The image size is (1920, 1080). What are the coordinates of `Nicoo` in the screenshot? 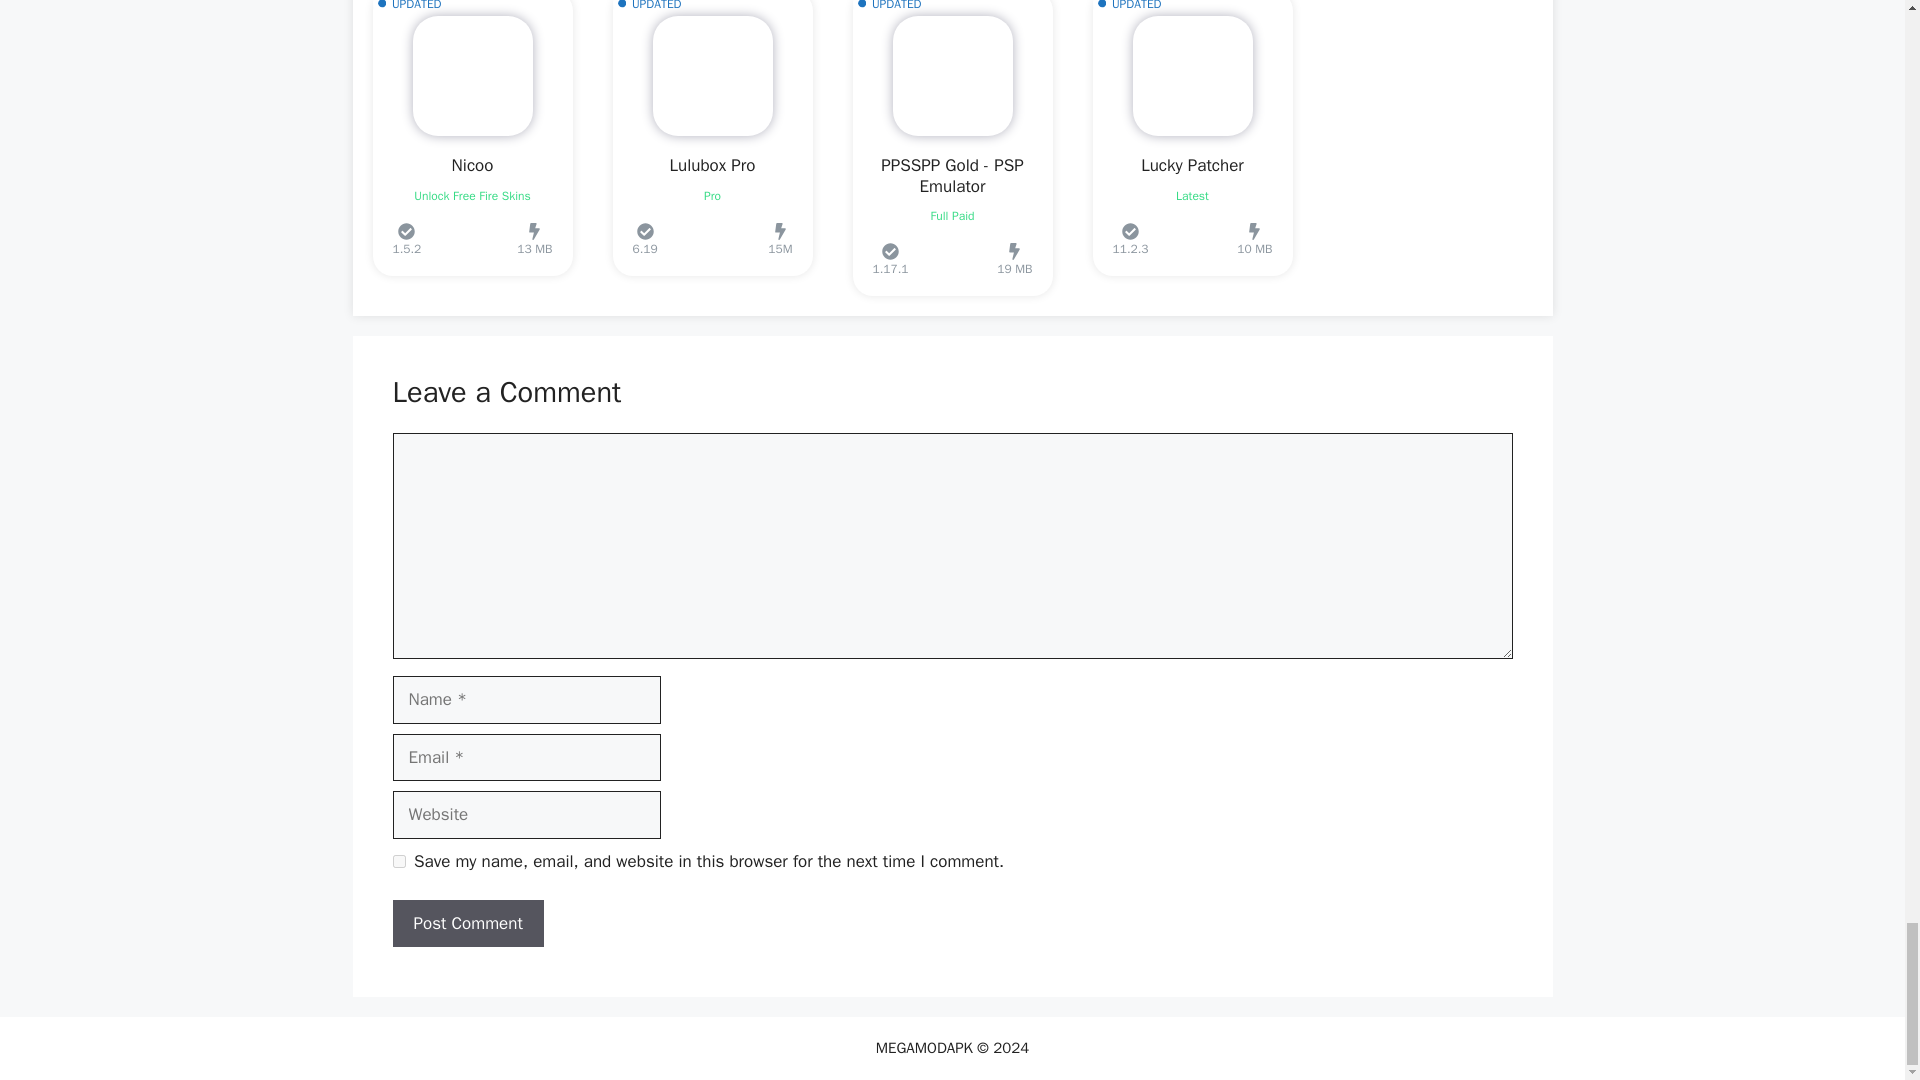 It's located at (472, 166).